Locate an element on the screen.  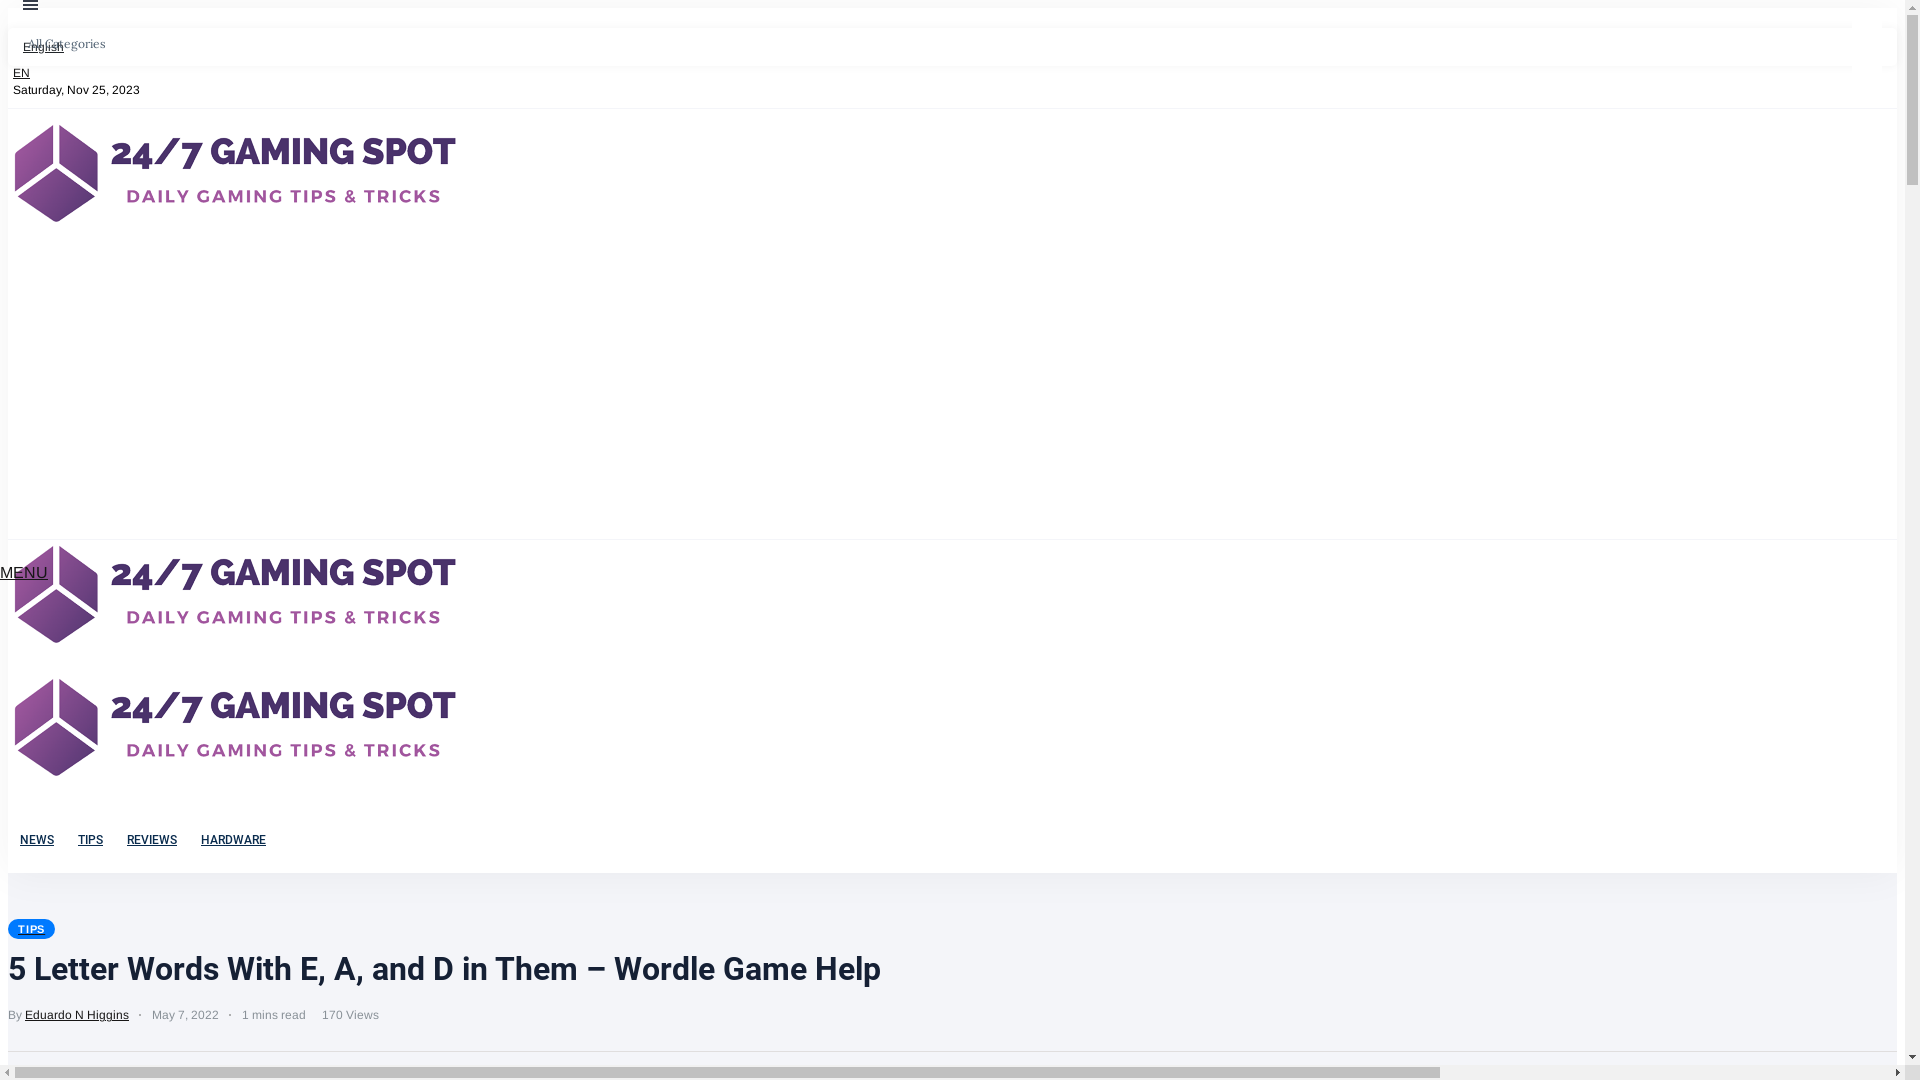
HARDWARE is located at coordinates (234, 840).